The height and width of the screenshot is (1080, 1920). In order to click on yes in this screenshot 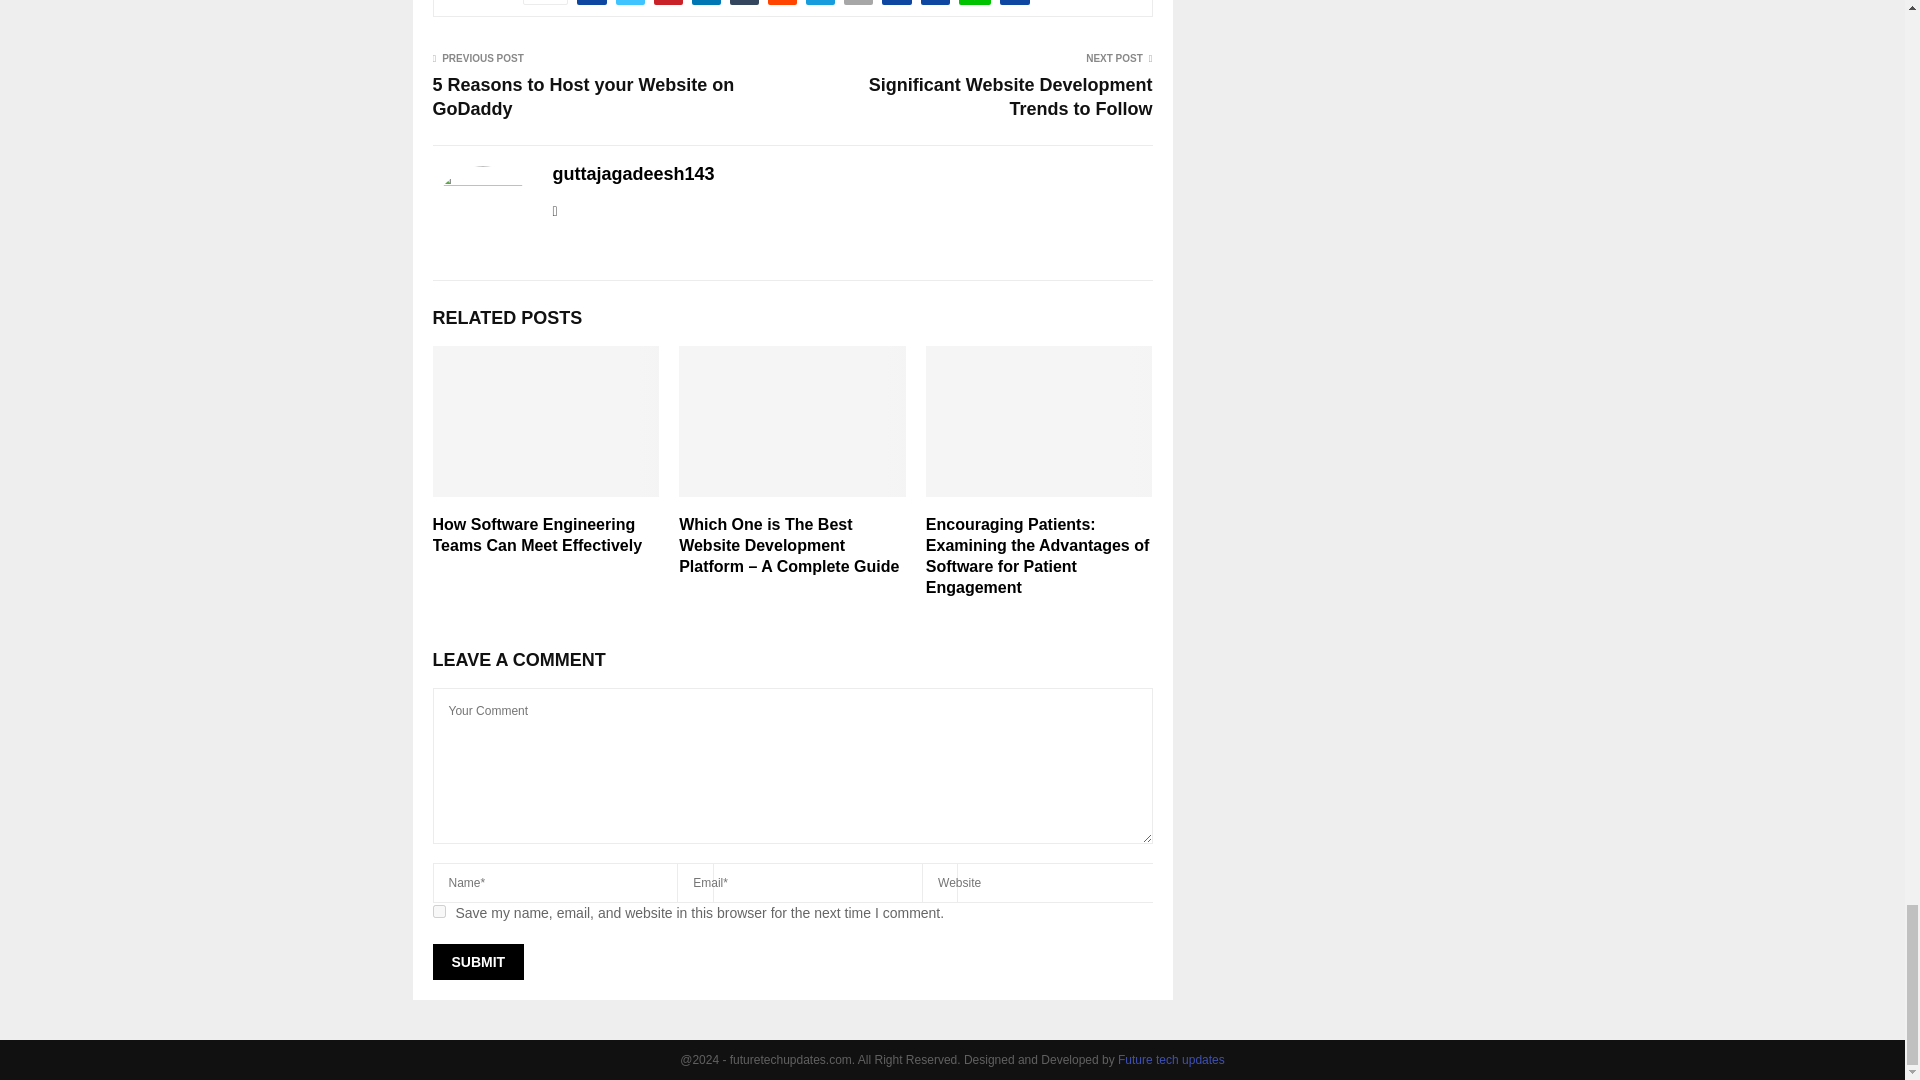, I will do `click(438, 912)`.